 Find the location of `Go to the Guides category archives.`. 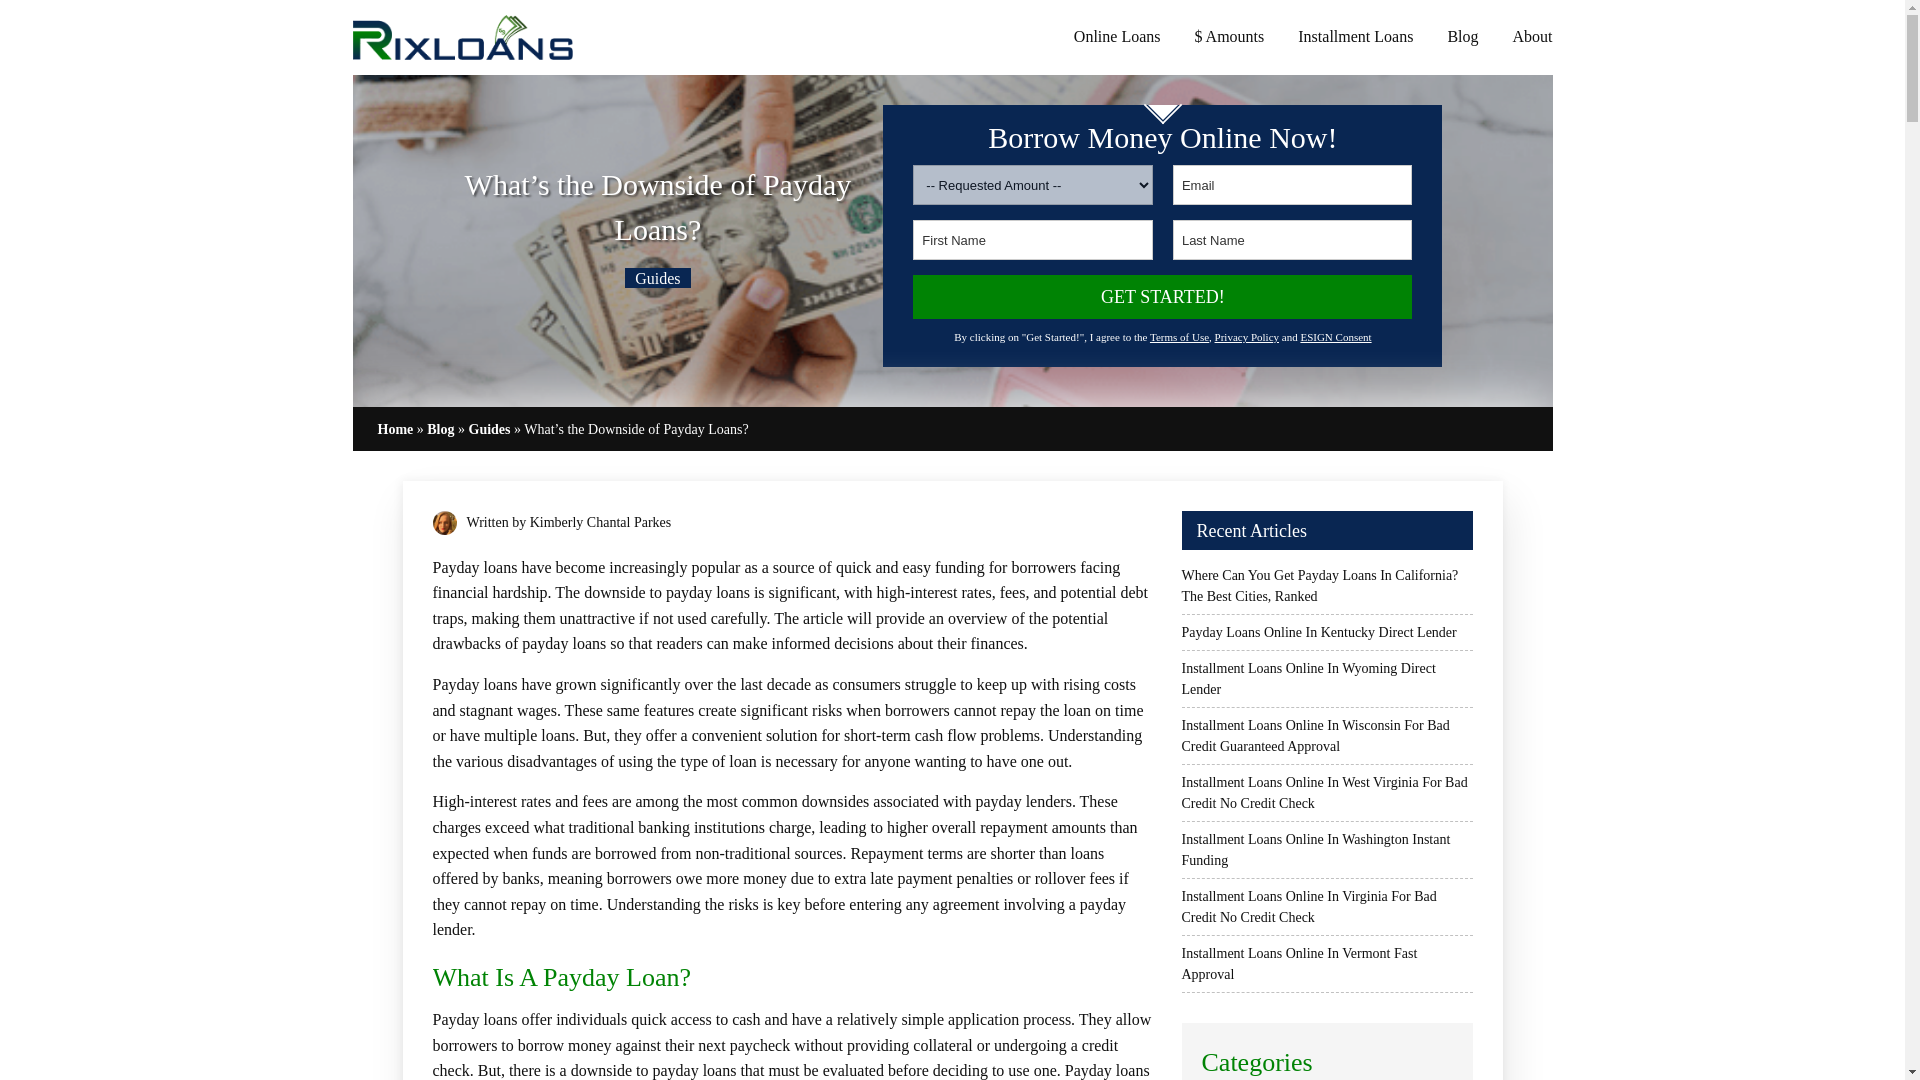

Go to the Guides category archives. is located at coordinates (489, 430).